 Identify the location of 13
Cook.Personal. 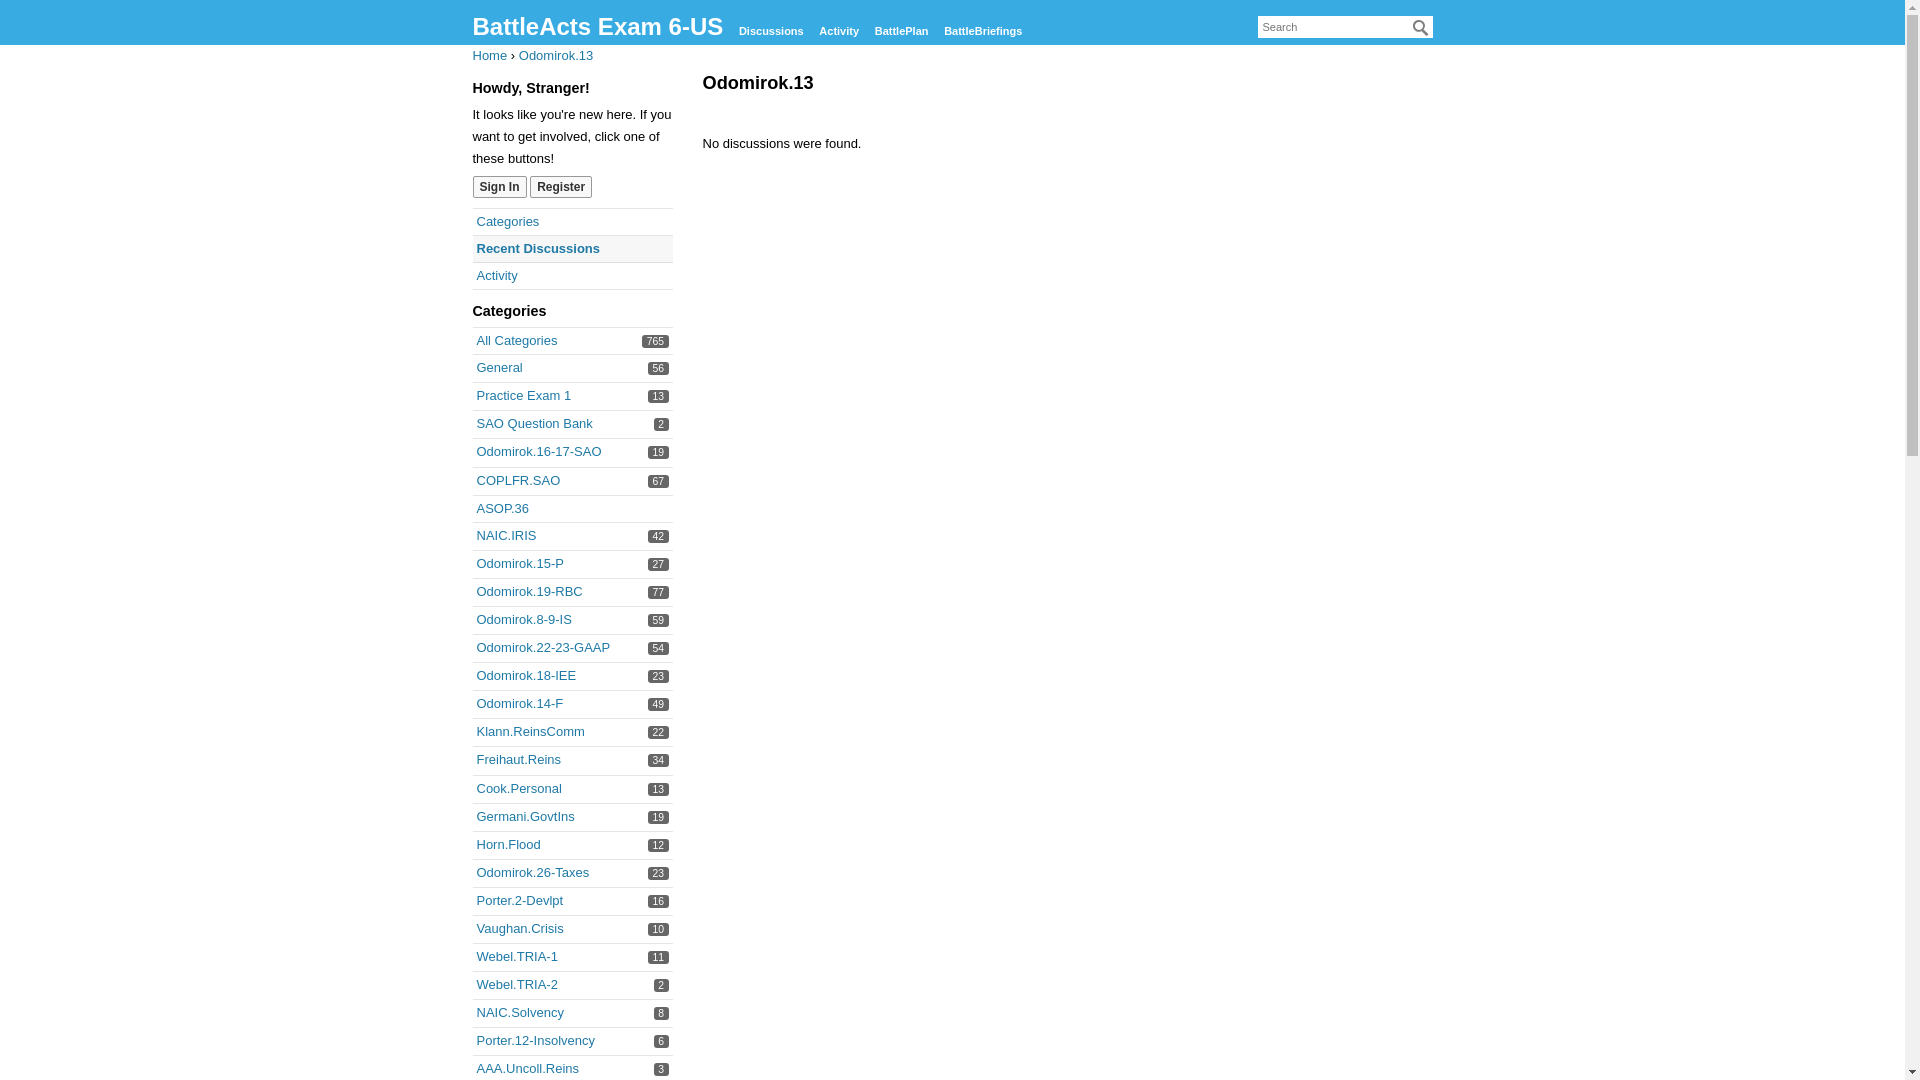
(518, 788).